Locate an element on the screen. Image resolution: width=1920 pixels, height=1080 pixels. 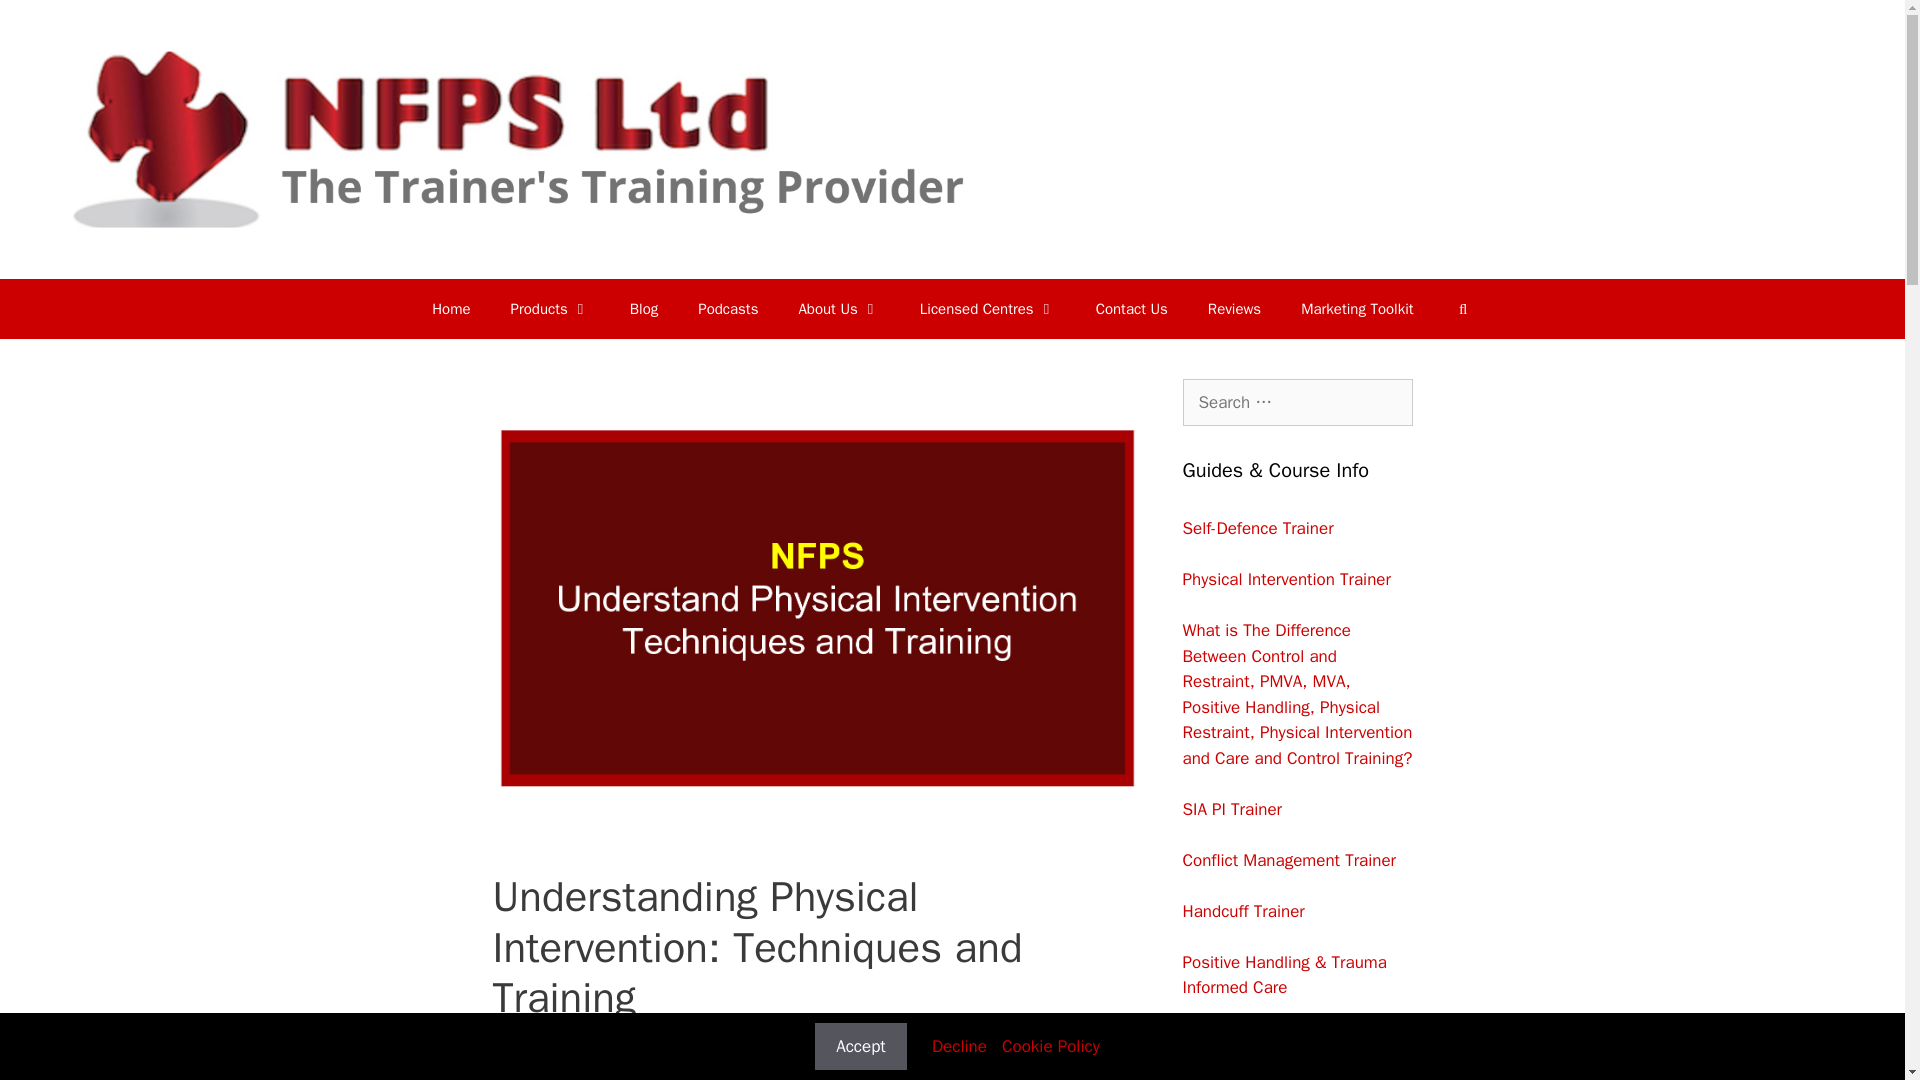
Licensed Centres is located at coordinates (988, 308).